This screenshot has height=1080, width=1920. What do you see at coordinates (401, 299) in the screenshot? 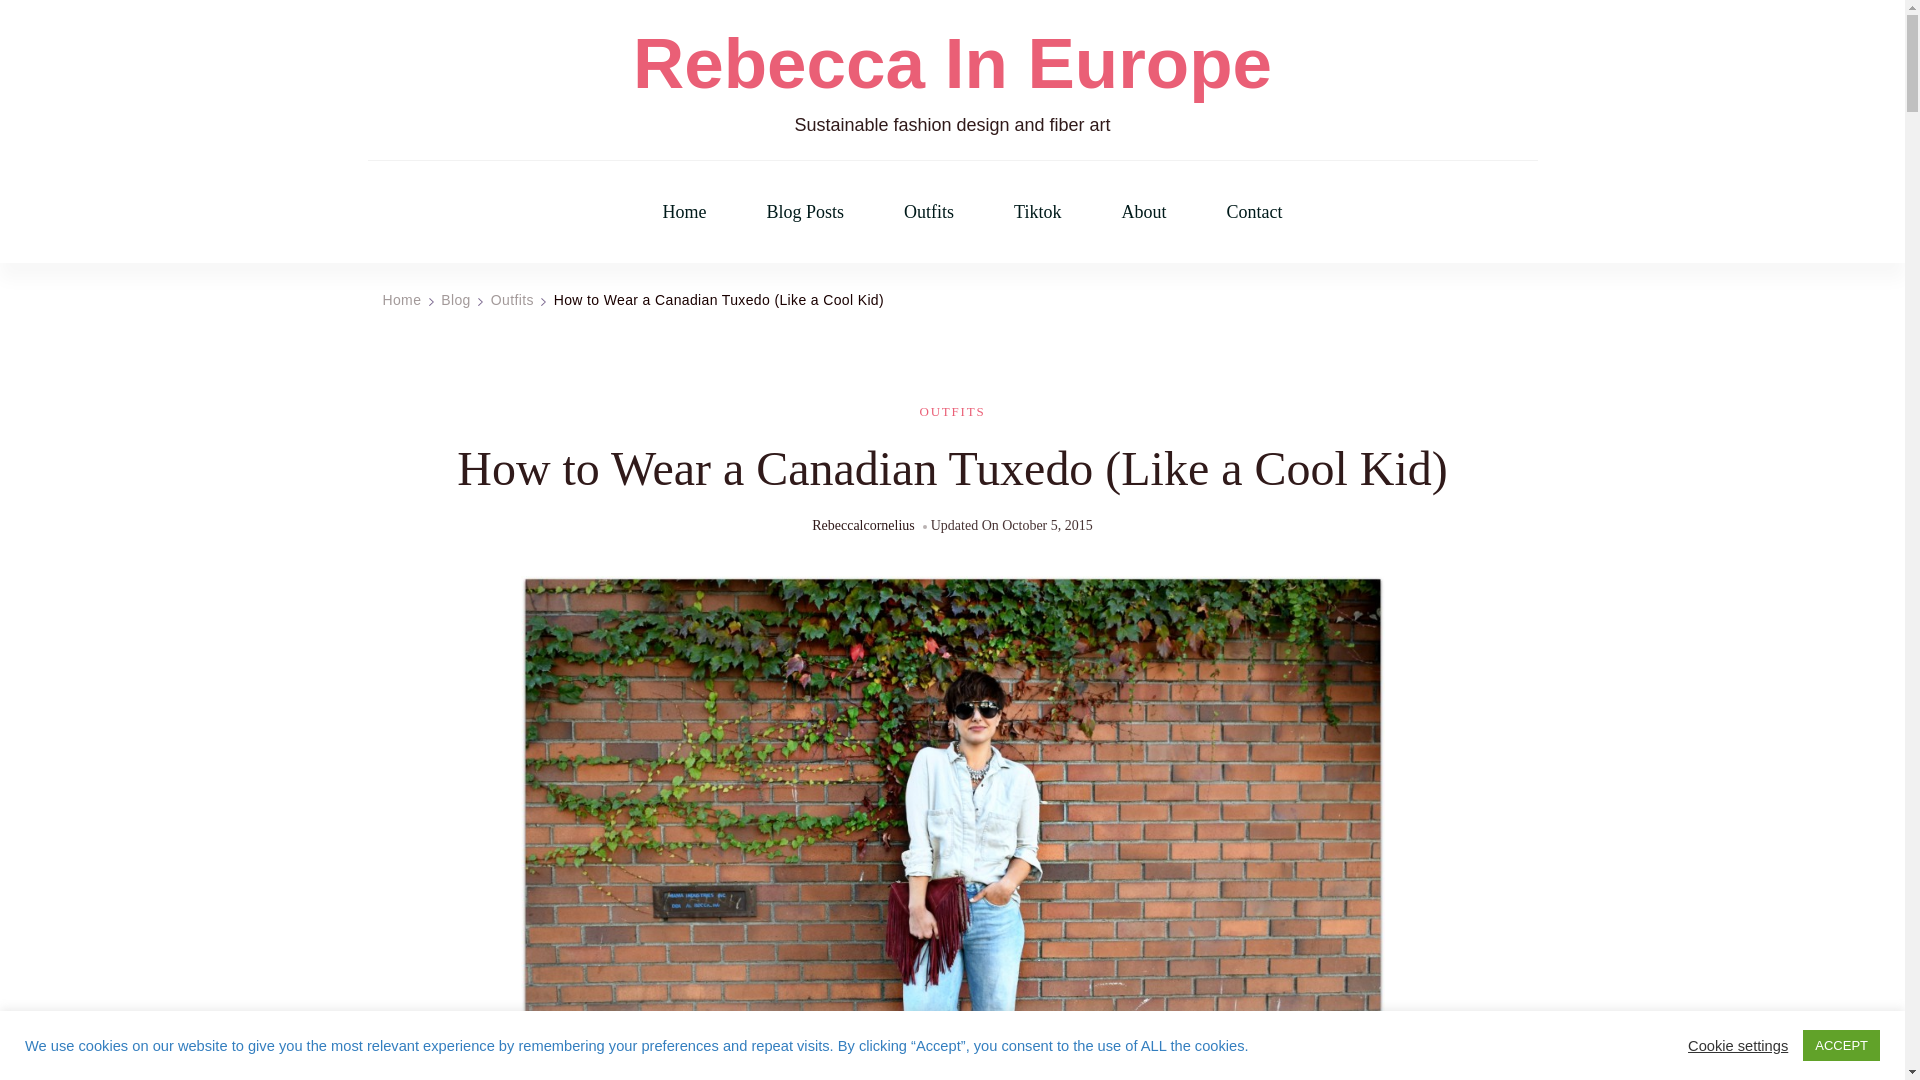
I see `Home` at bounding box center [401, 299].